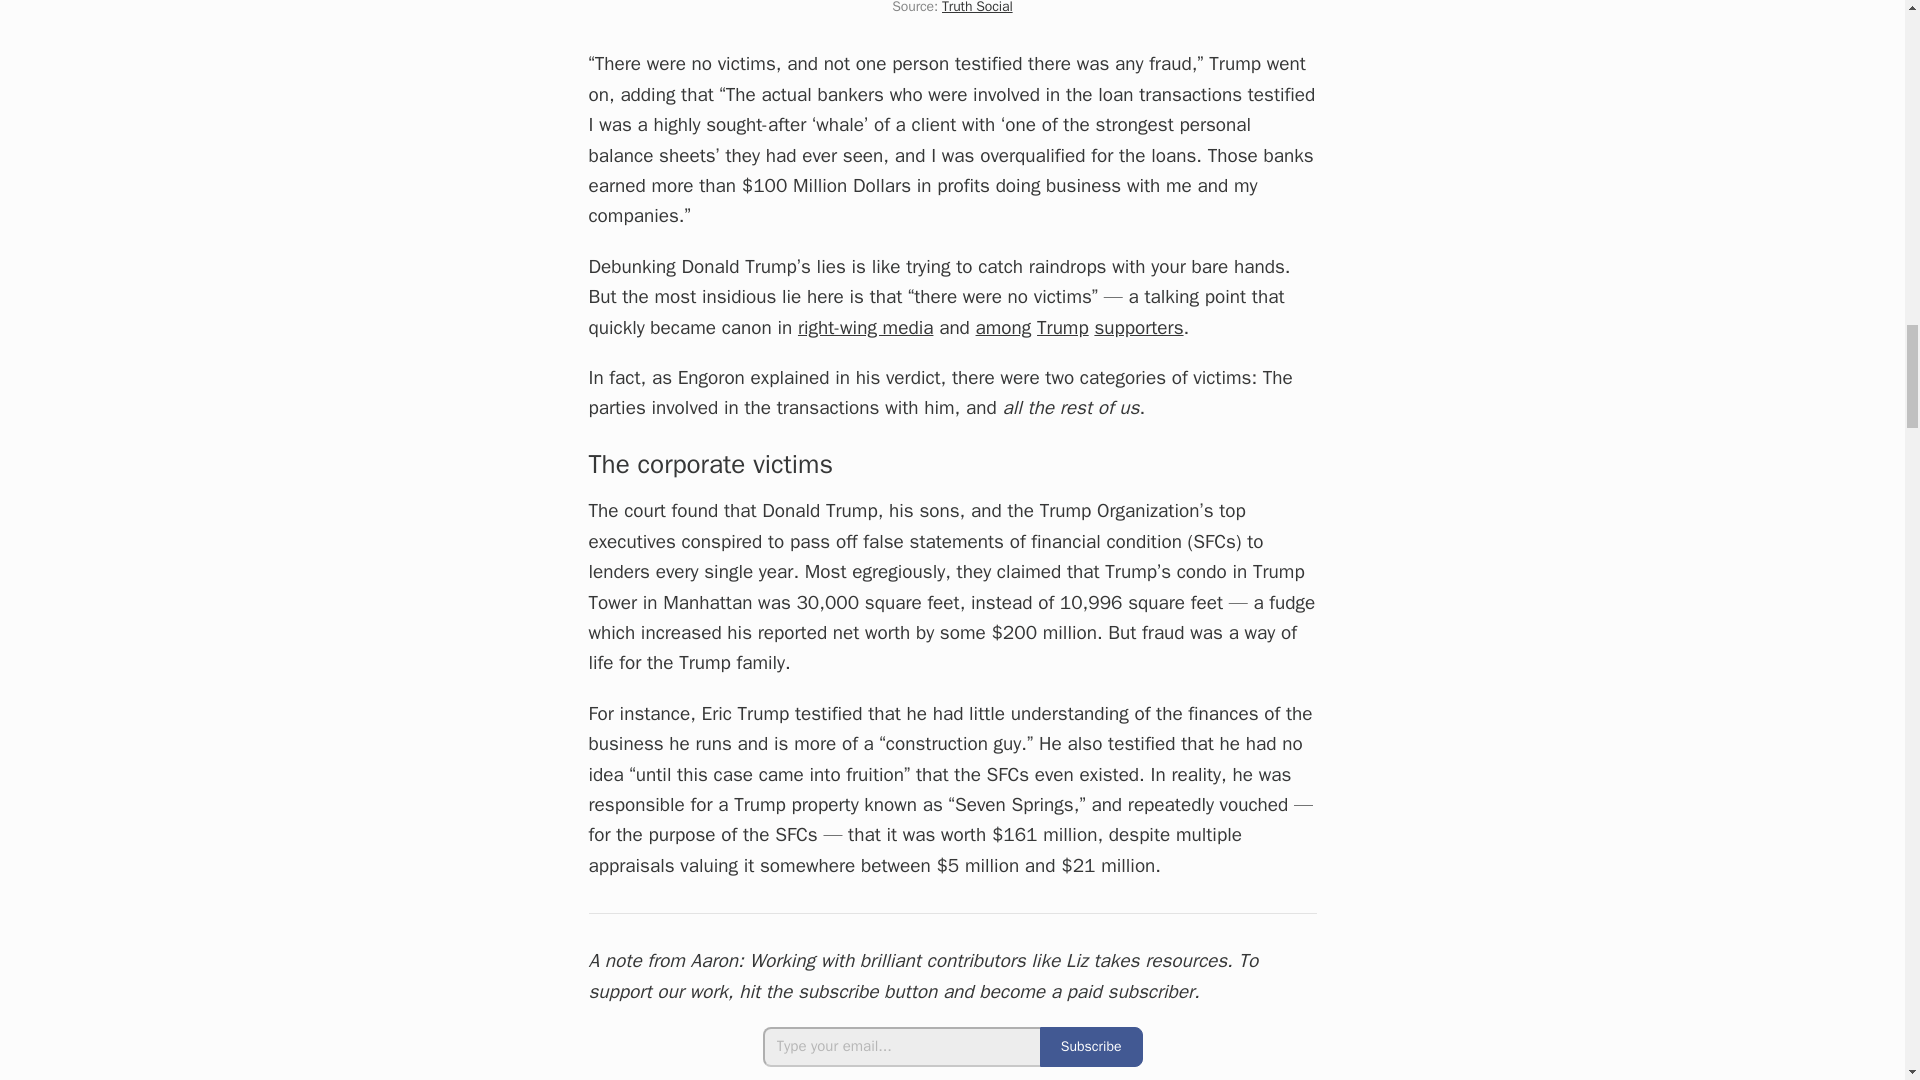 Image resolution: width=1920 pixels, height=1080 pixels. What do you see at coordinates (866, 328) in the screenshot?
I see `right-wing media` at bounding box center [866, 328].